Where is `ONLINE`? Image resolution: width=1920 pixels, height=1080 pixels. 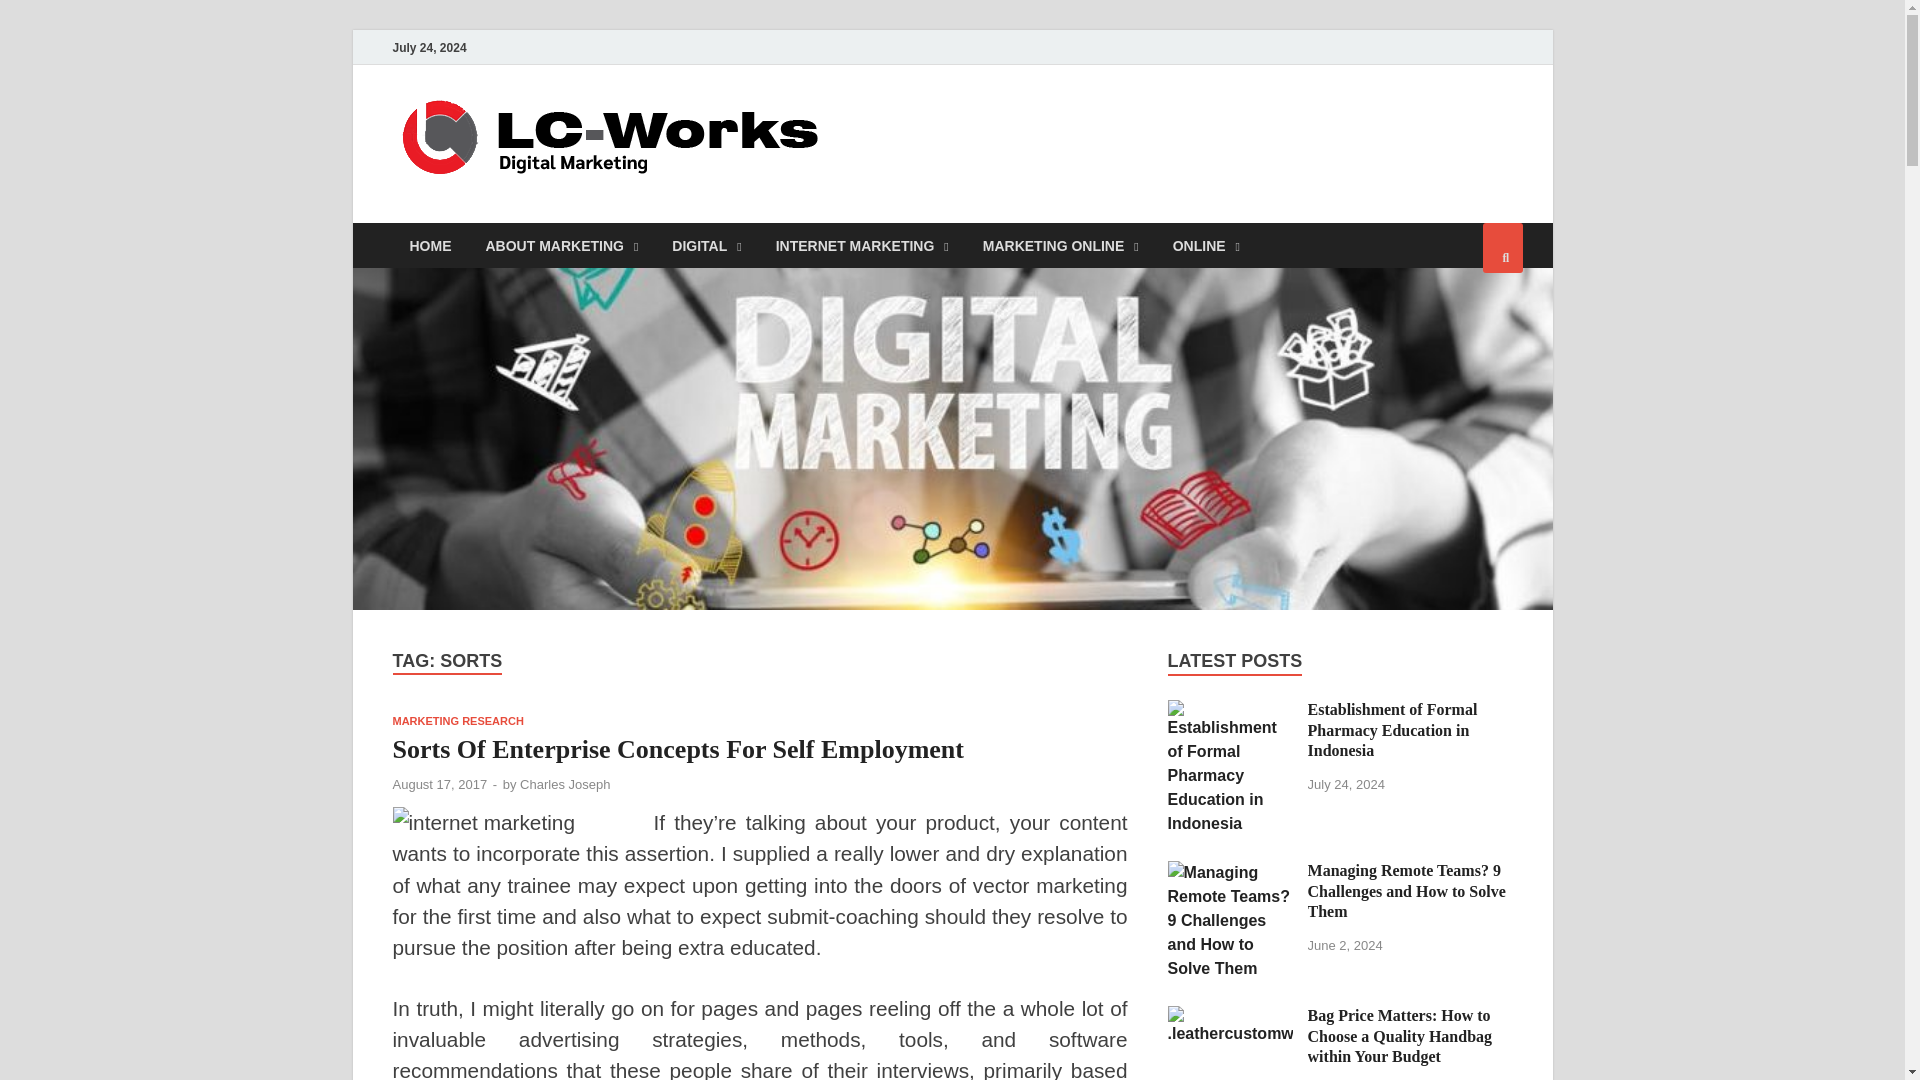
ONLINE is located at coordinates (1206, 244).